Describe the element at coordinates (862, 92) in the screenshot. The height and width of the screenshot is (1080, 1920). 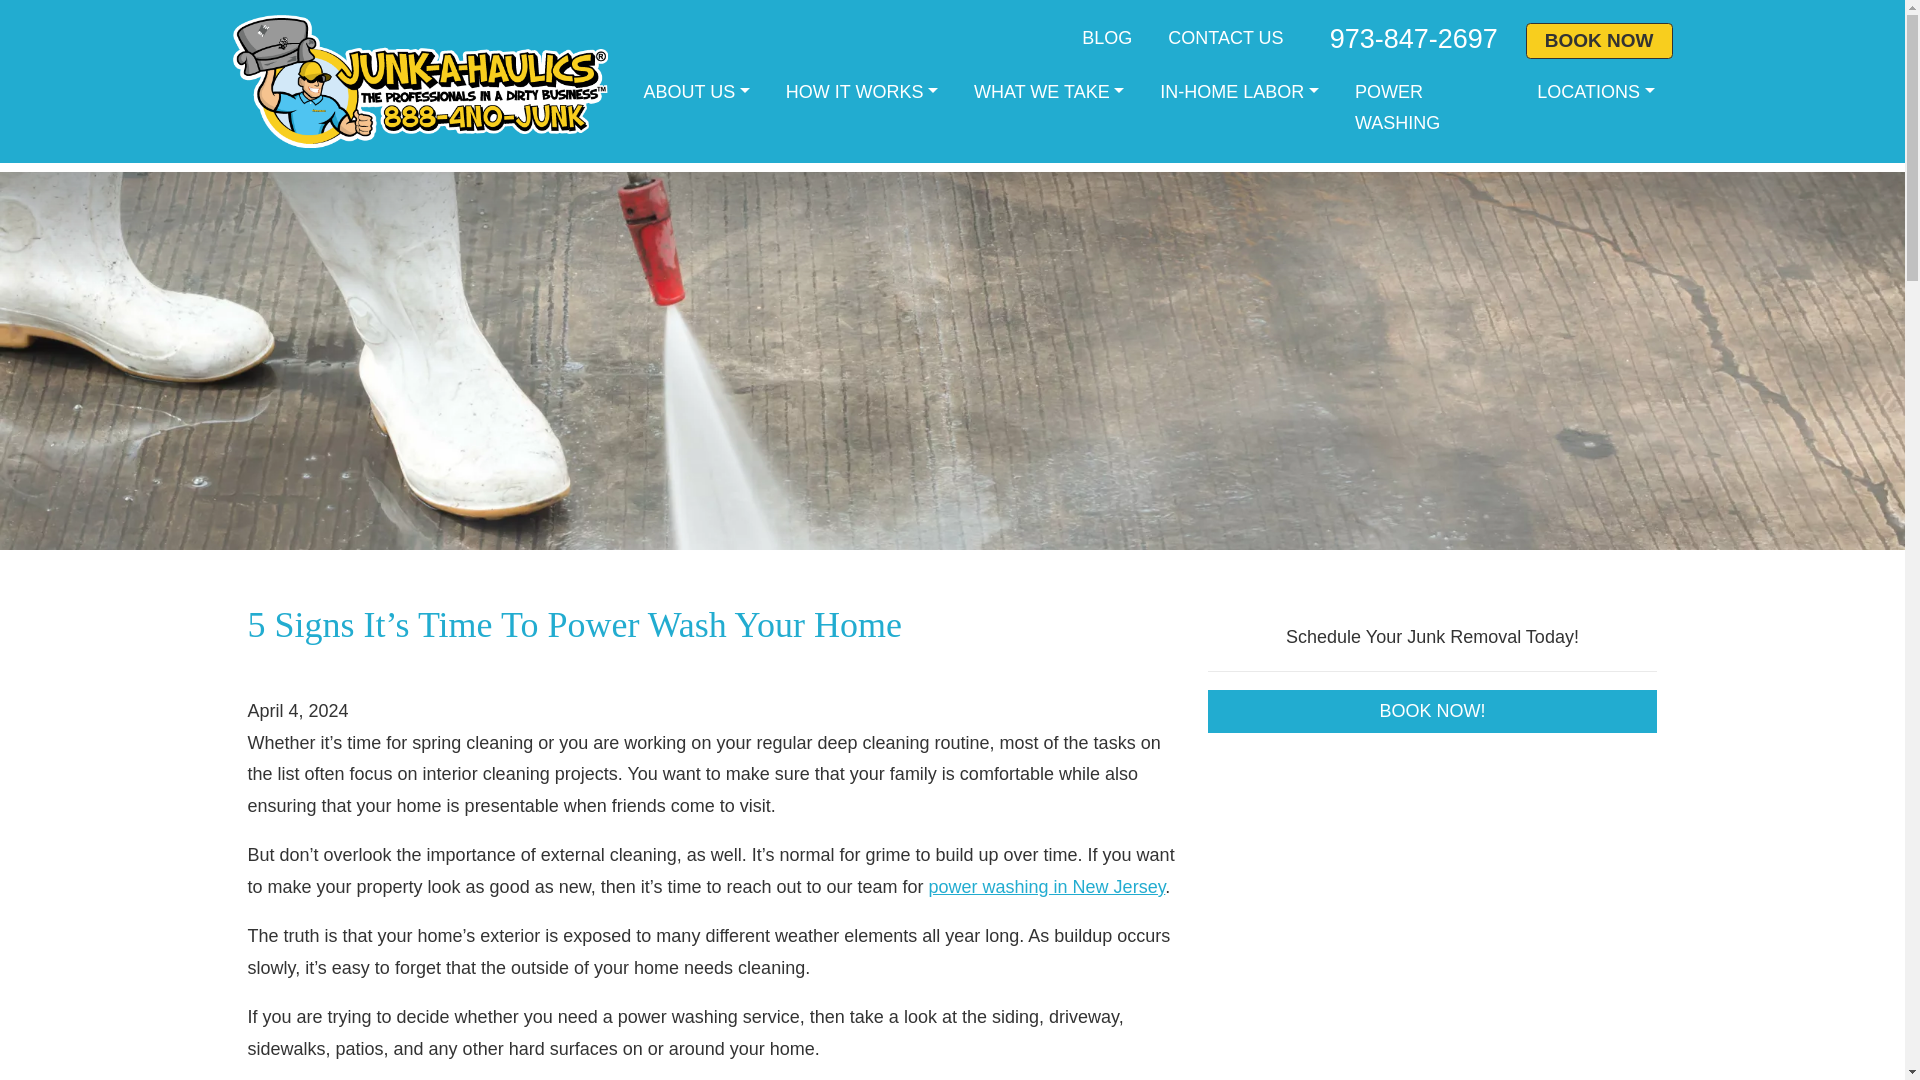
I see `How It Works` at that location.